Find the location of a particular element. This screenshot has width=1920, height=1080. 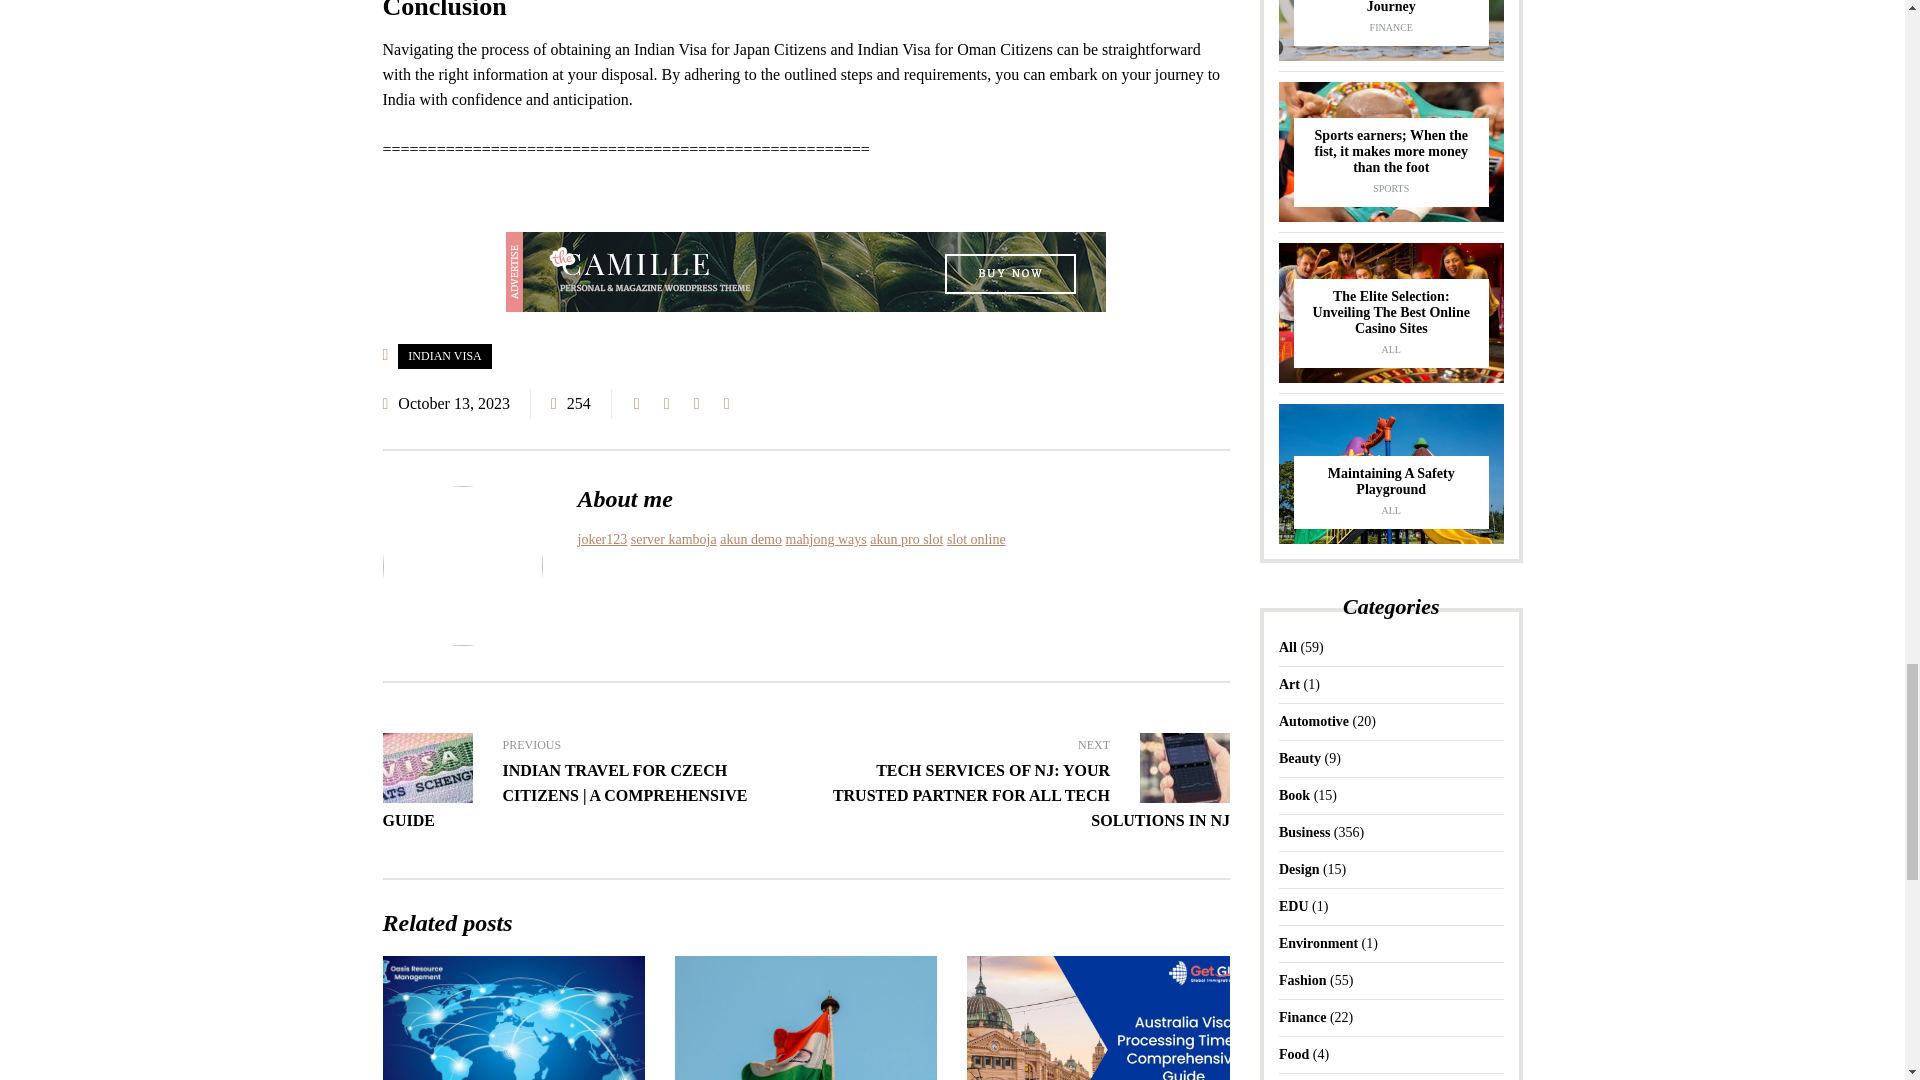

Share with Google Plus is located at coordinates (696, 404).